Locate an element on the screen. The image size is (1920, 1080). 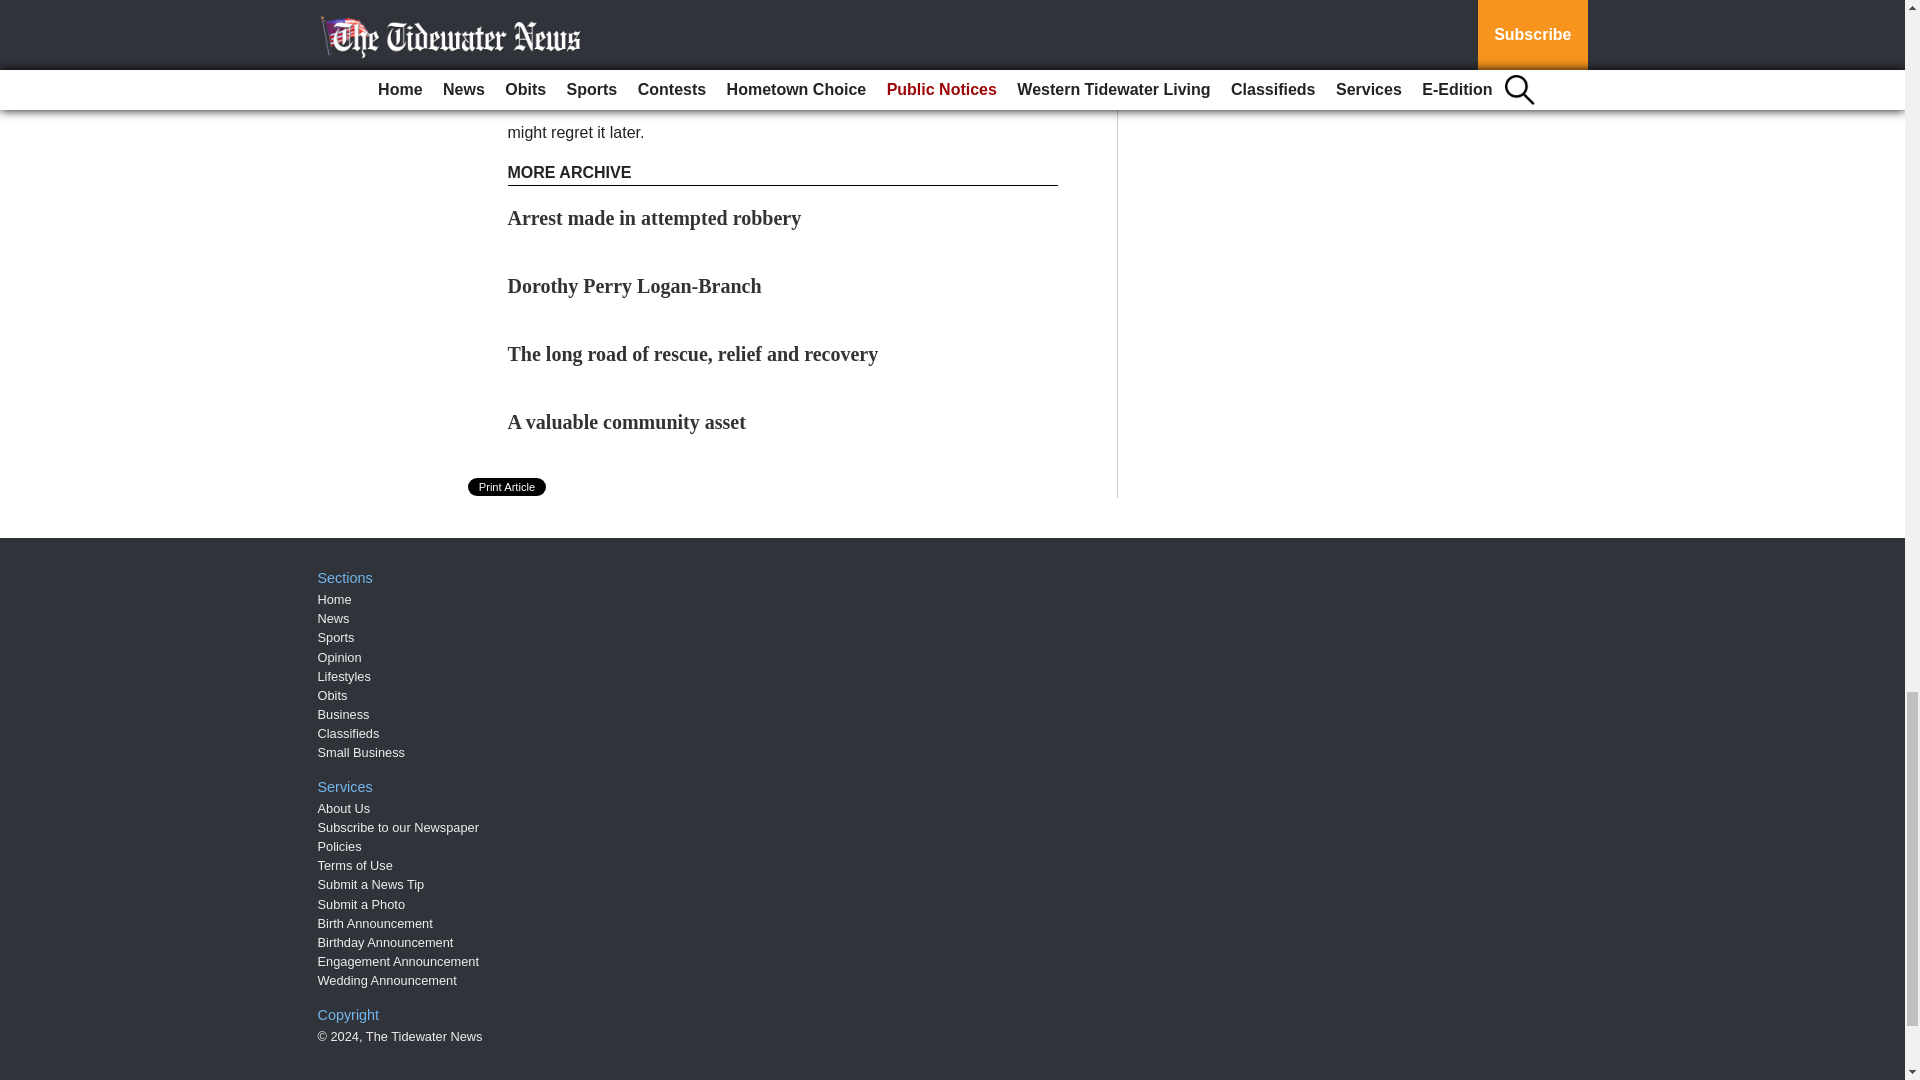
Print Article is located at coordinates (508, 486).